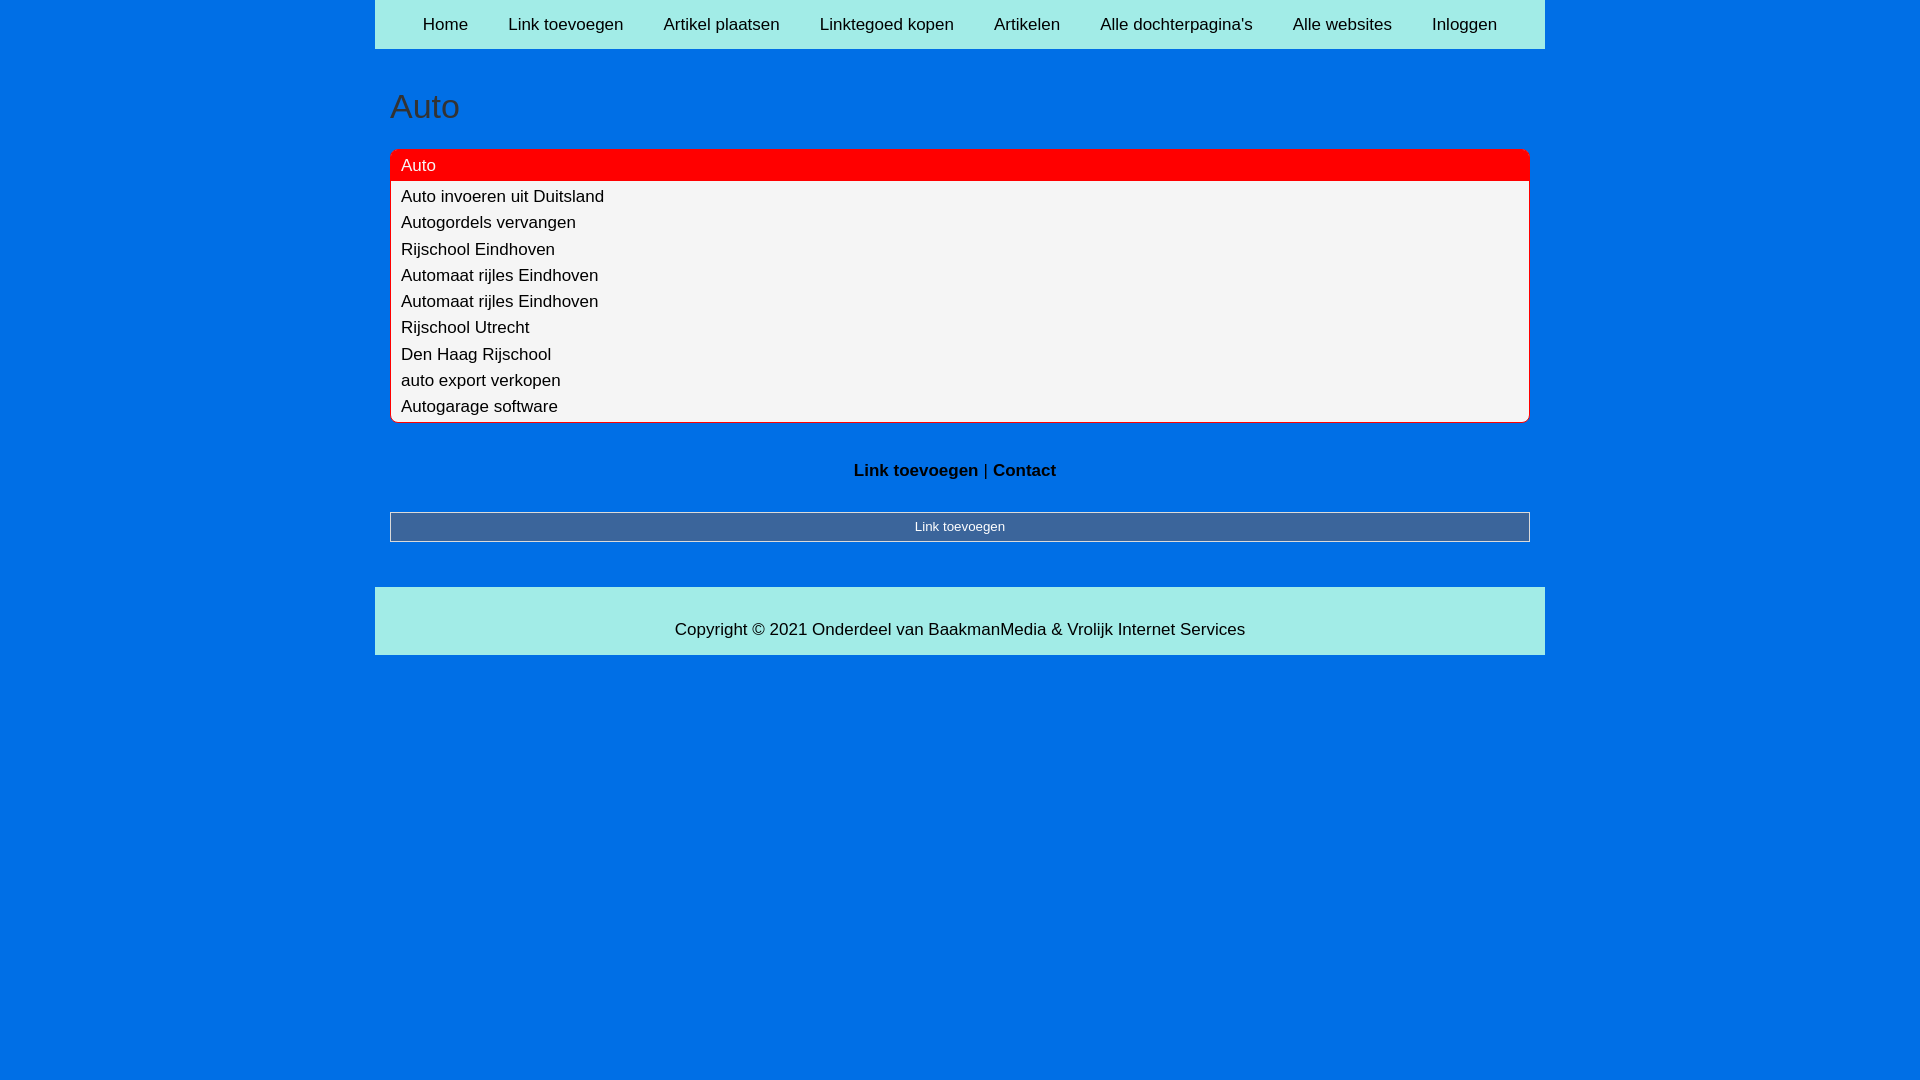 The height and width of the screenshot is (1080, 1920). I want to click on Artikel plaatsen, so click(722, 24).